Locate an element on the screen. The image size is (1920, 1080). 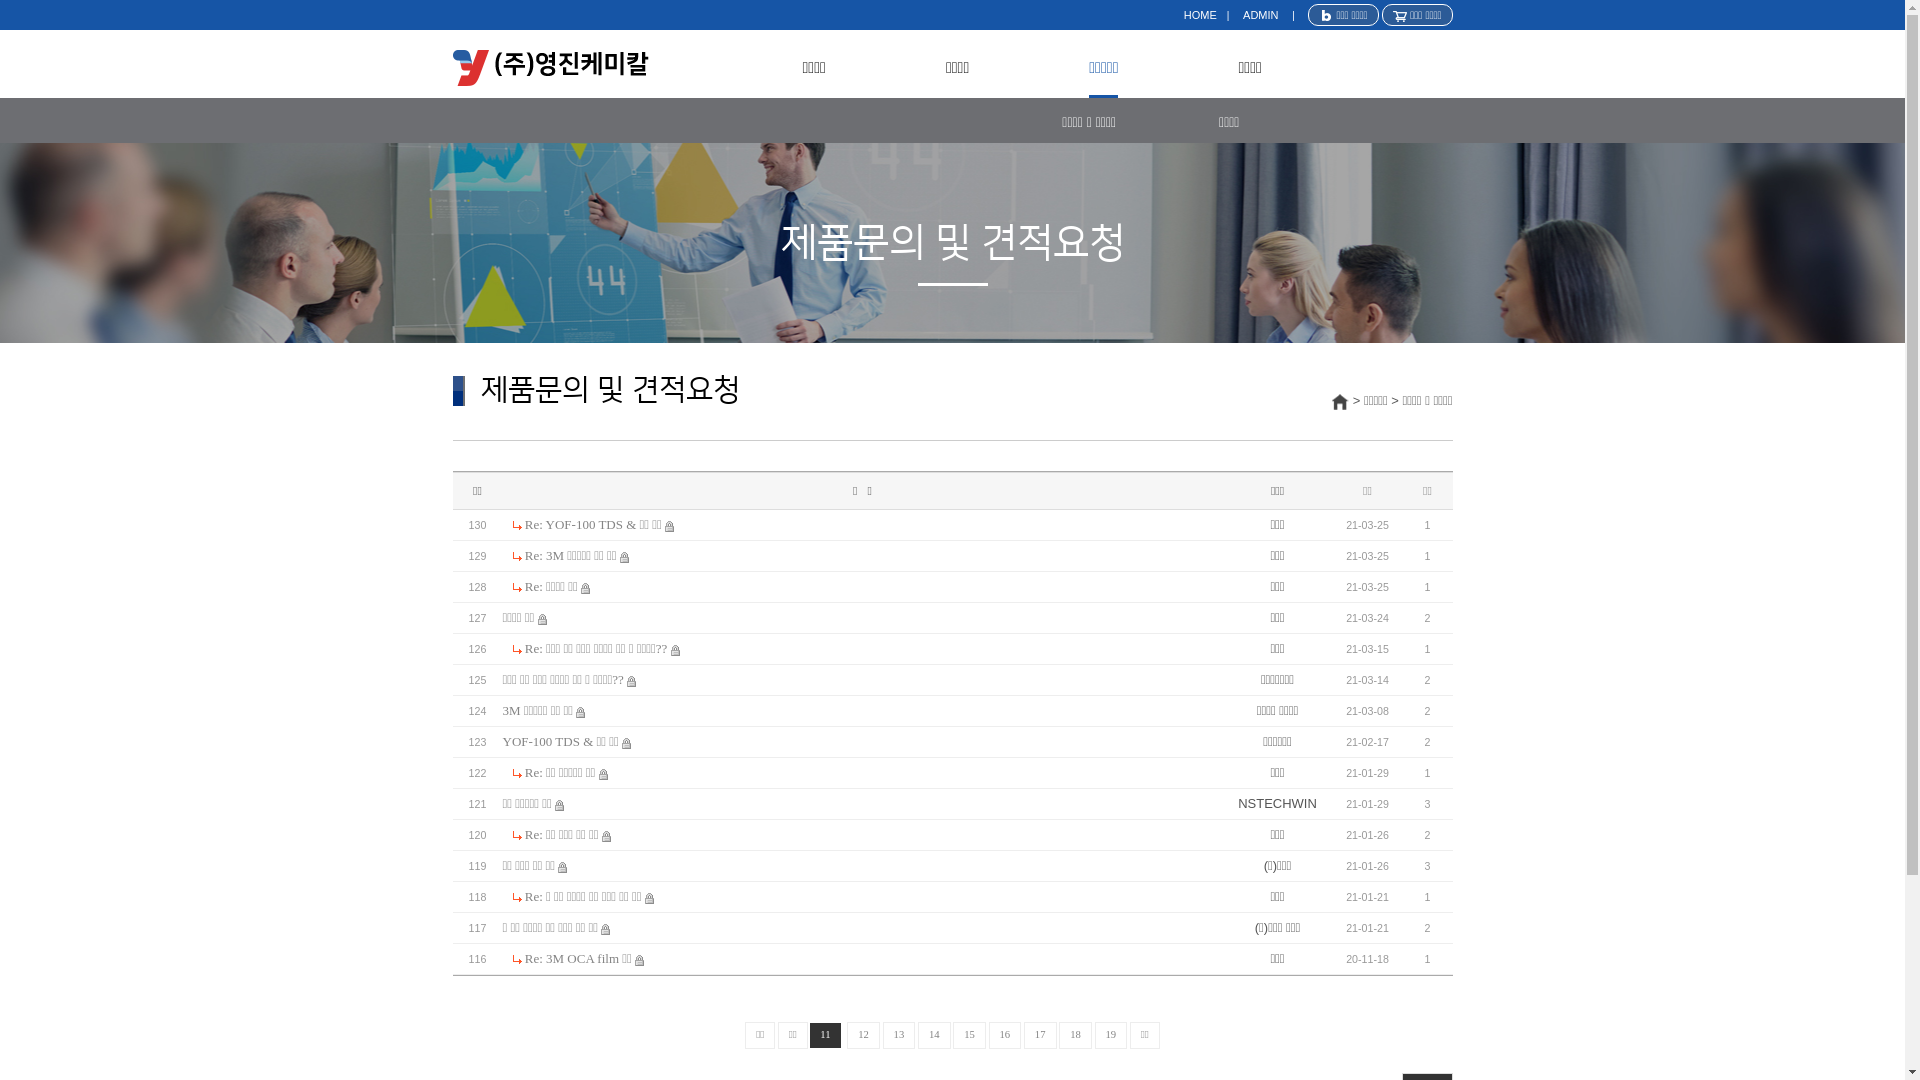
12 is located at coordinates (864, 1036).